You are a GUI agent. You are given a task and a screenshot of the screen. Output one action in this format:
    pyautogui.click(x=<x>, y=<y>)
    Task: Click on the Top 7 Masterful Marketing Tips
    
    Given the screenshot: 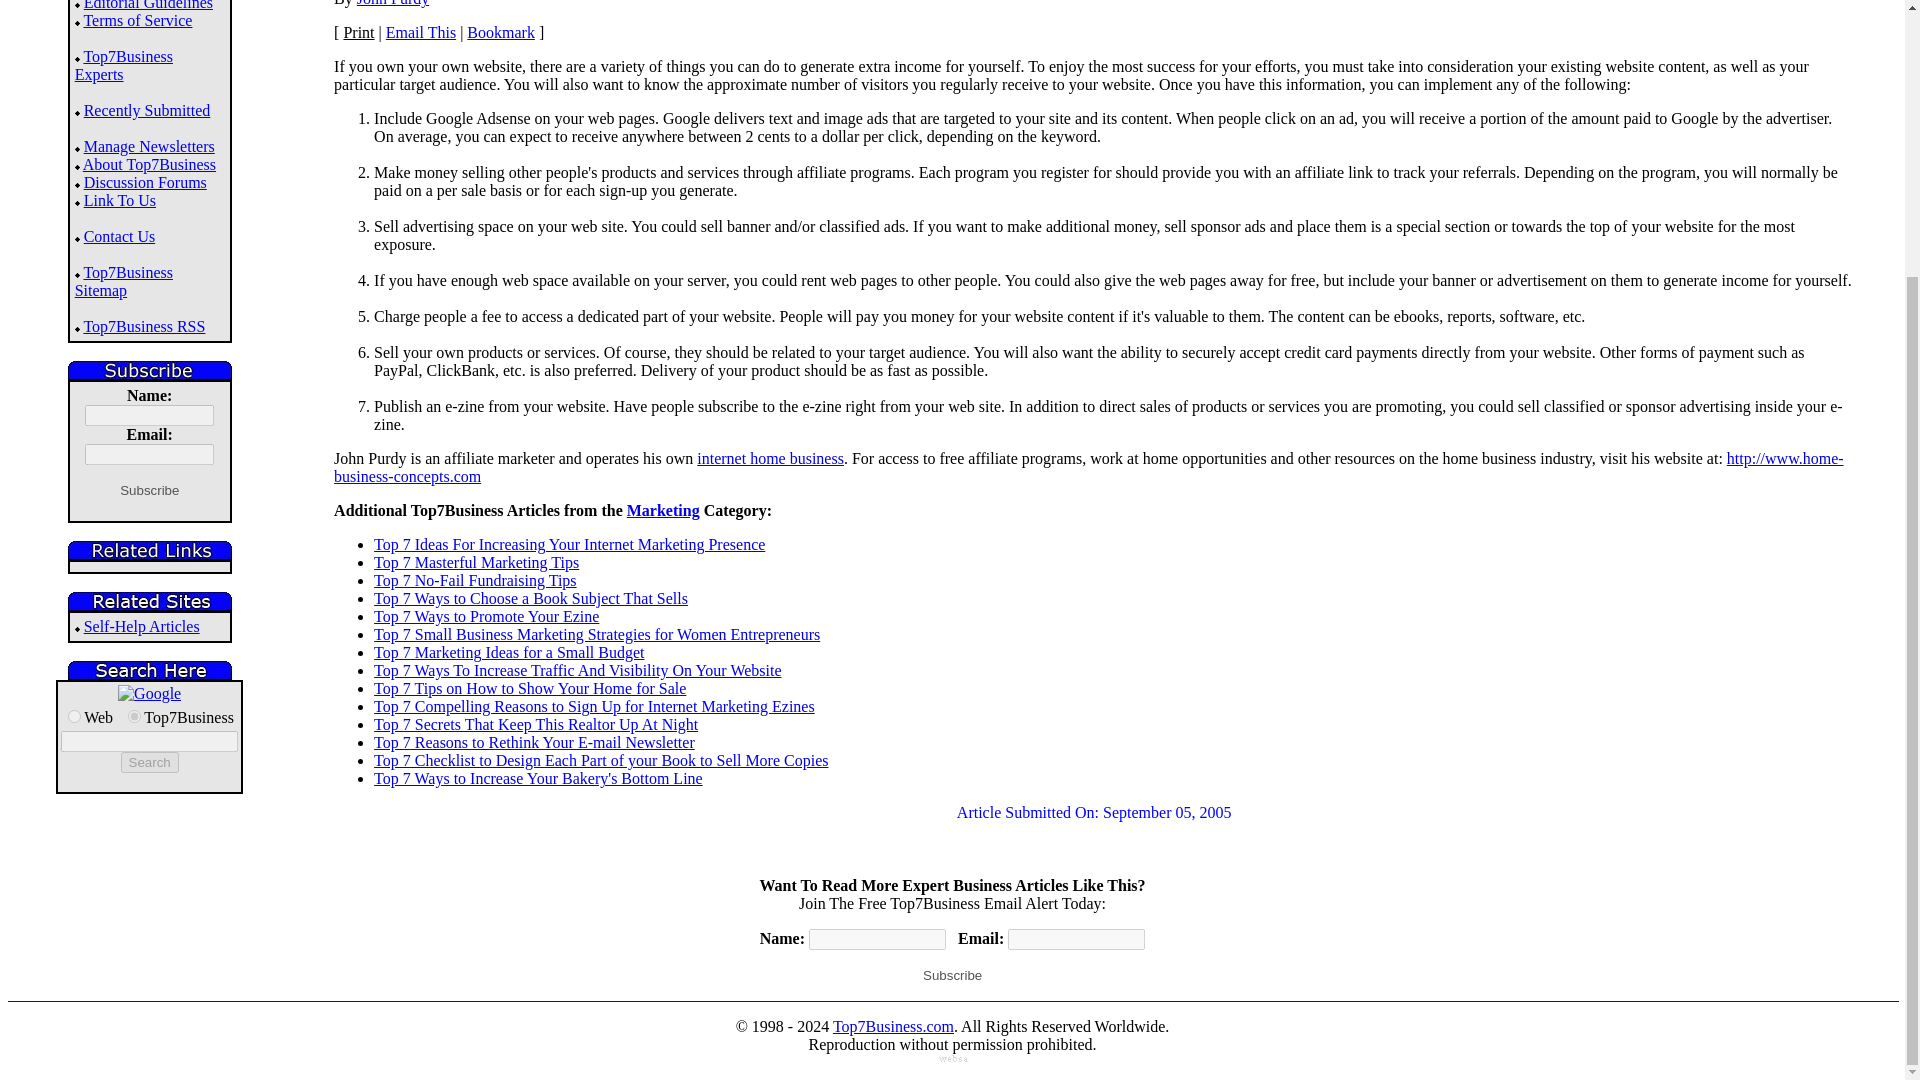 What is the action you would take?
    pyautogui.click(x=476, y=562)
    